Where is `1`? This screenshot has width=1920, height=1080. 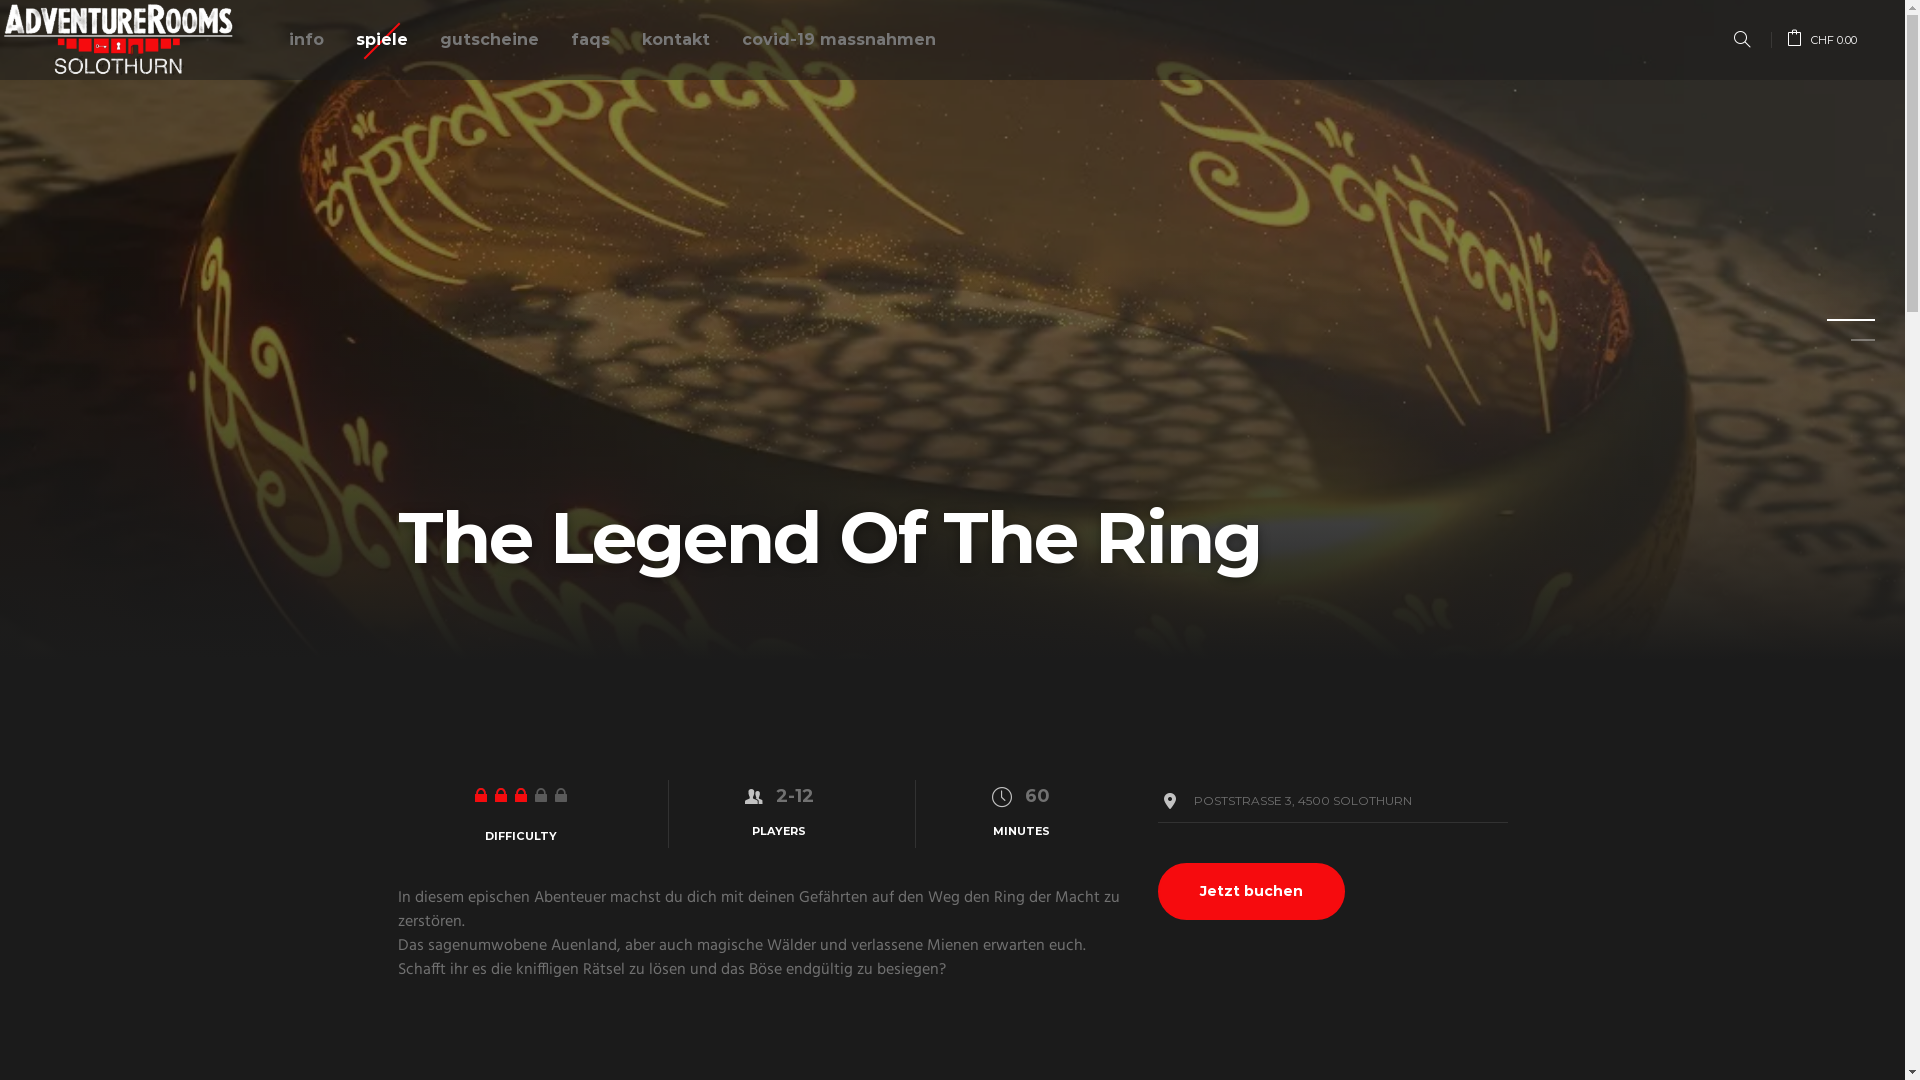
1 is located at coordinates (1839, 326).